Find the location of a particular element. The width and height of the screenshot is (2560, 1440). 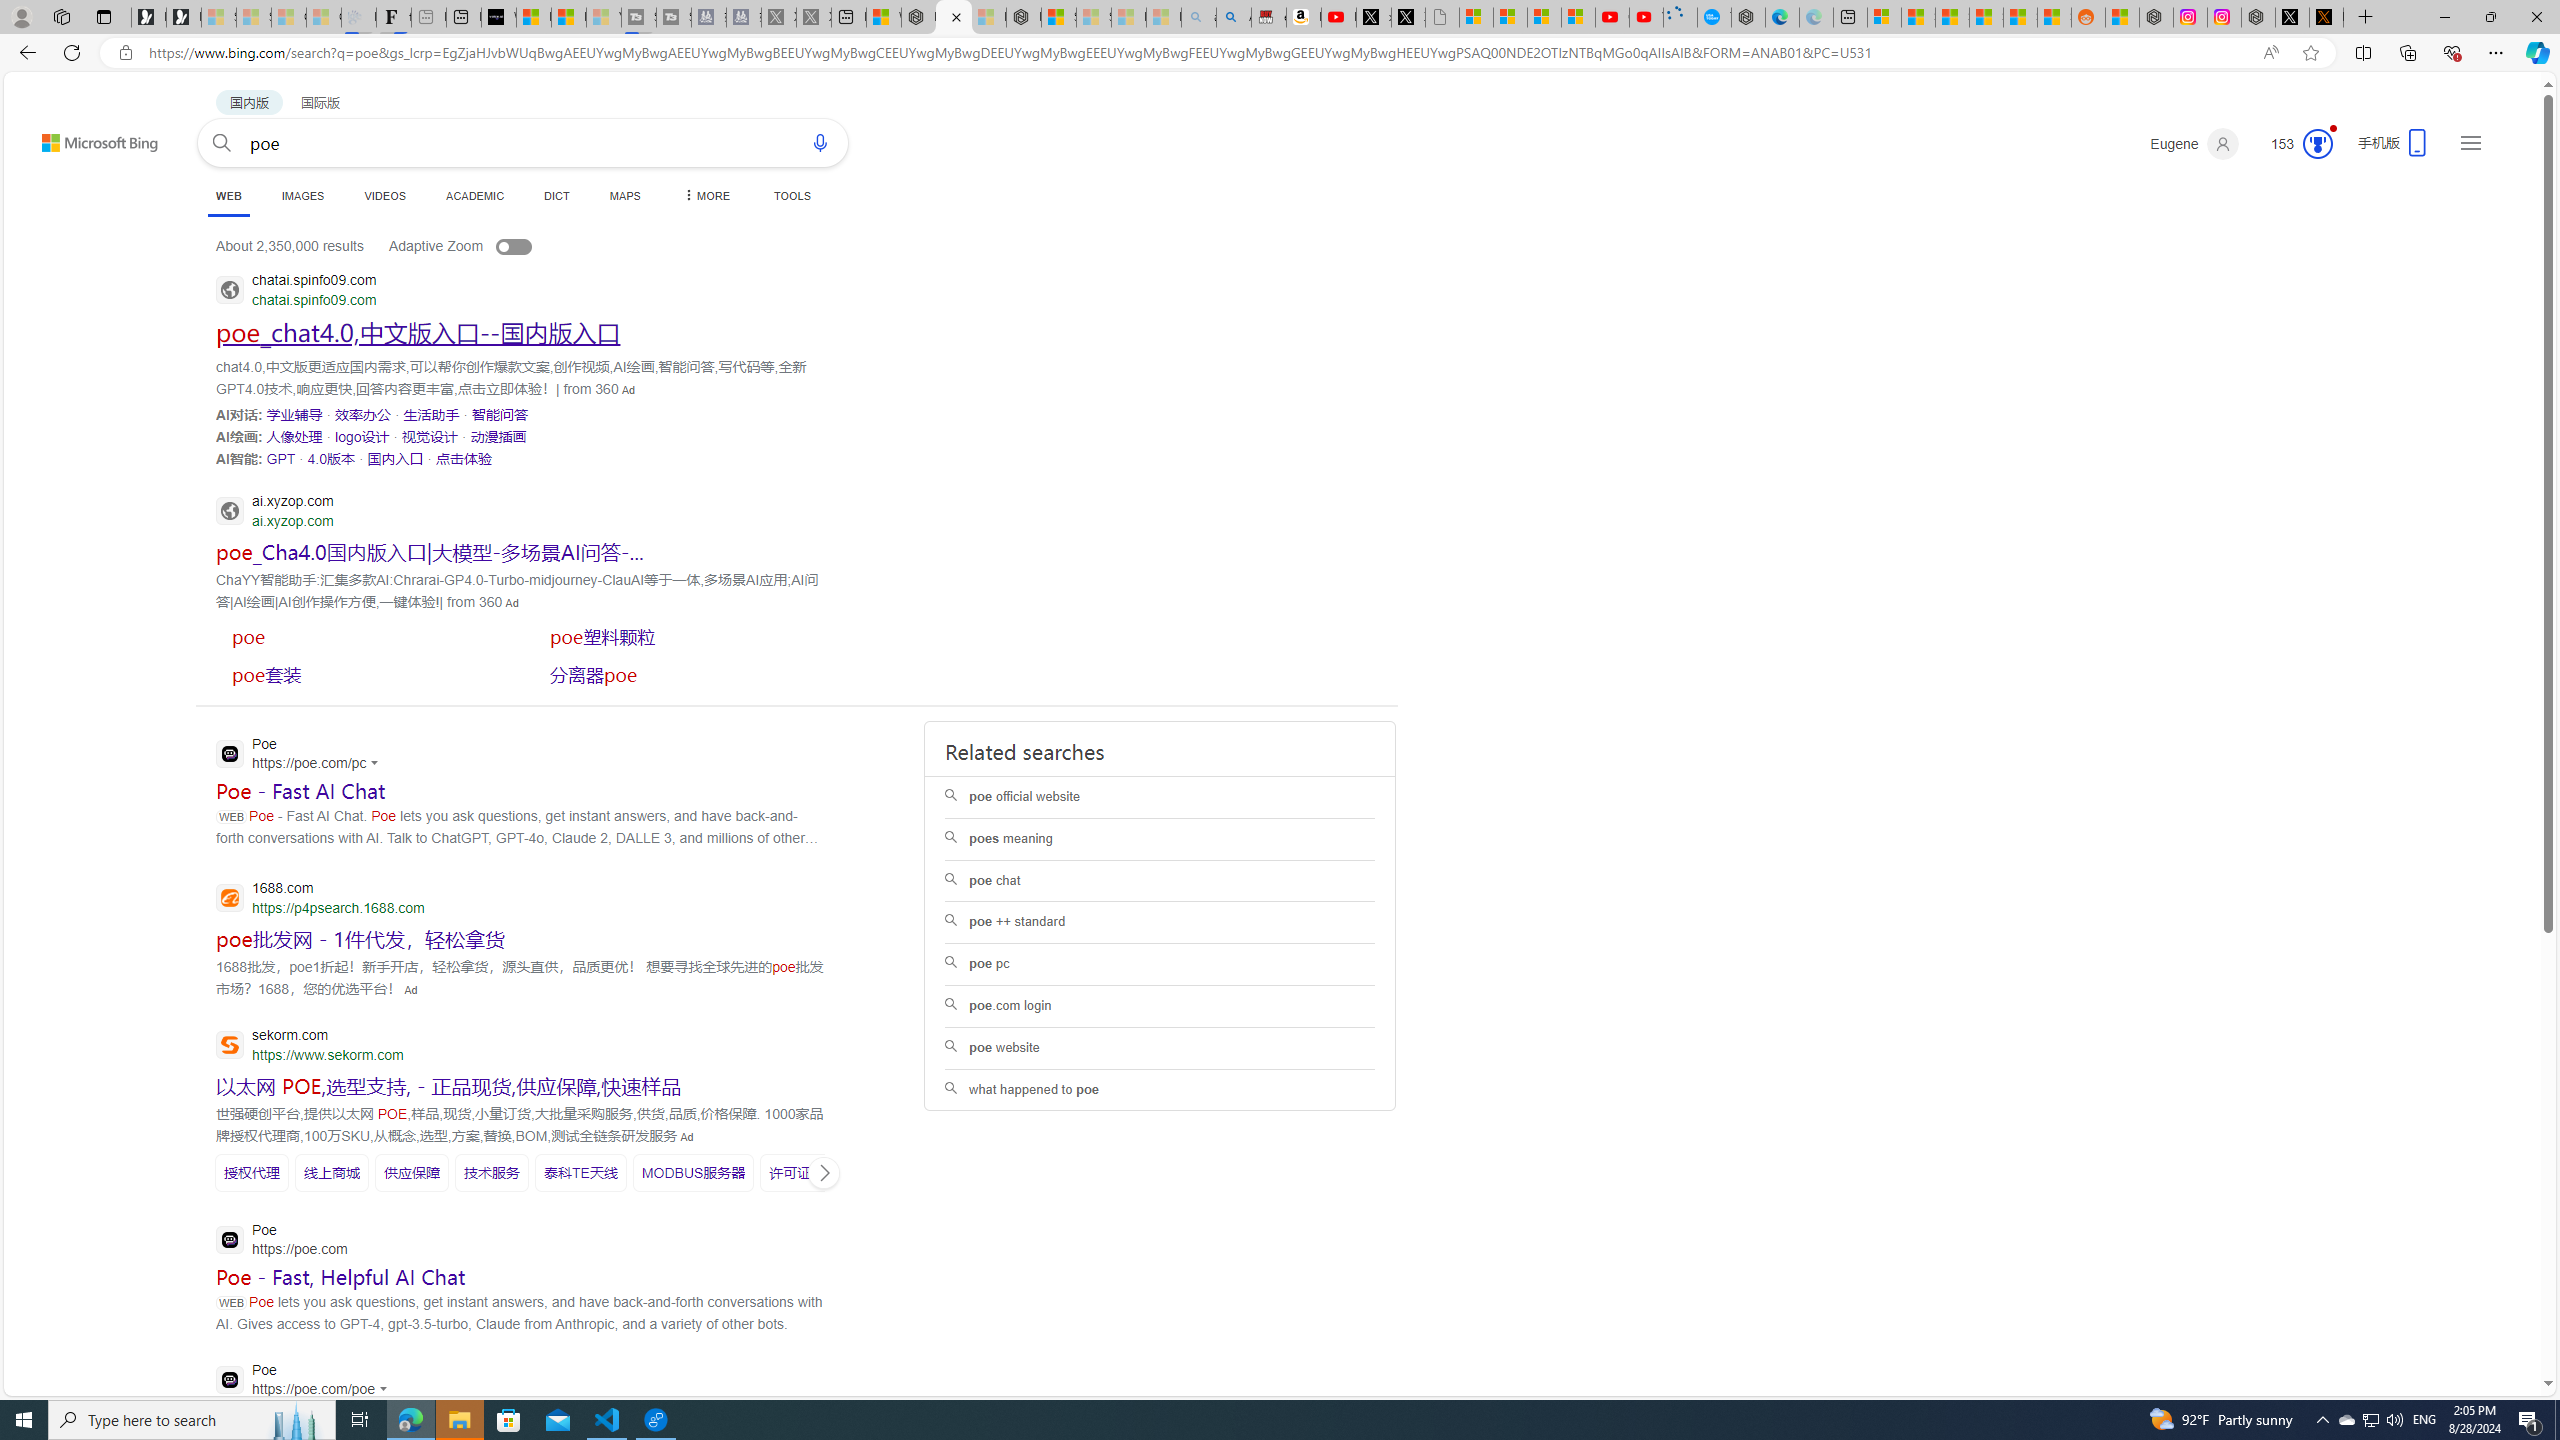

poe website is located at coordinates (1160, 1047).